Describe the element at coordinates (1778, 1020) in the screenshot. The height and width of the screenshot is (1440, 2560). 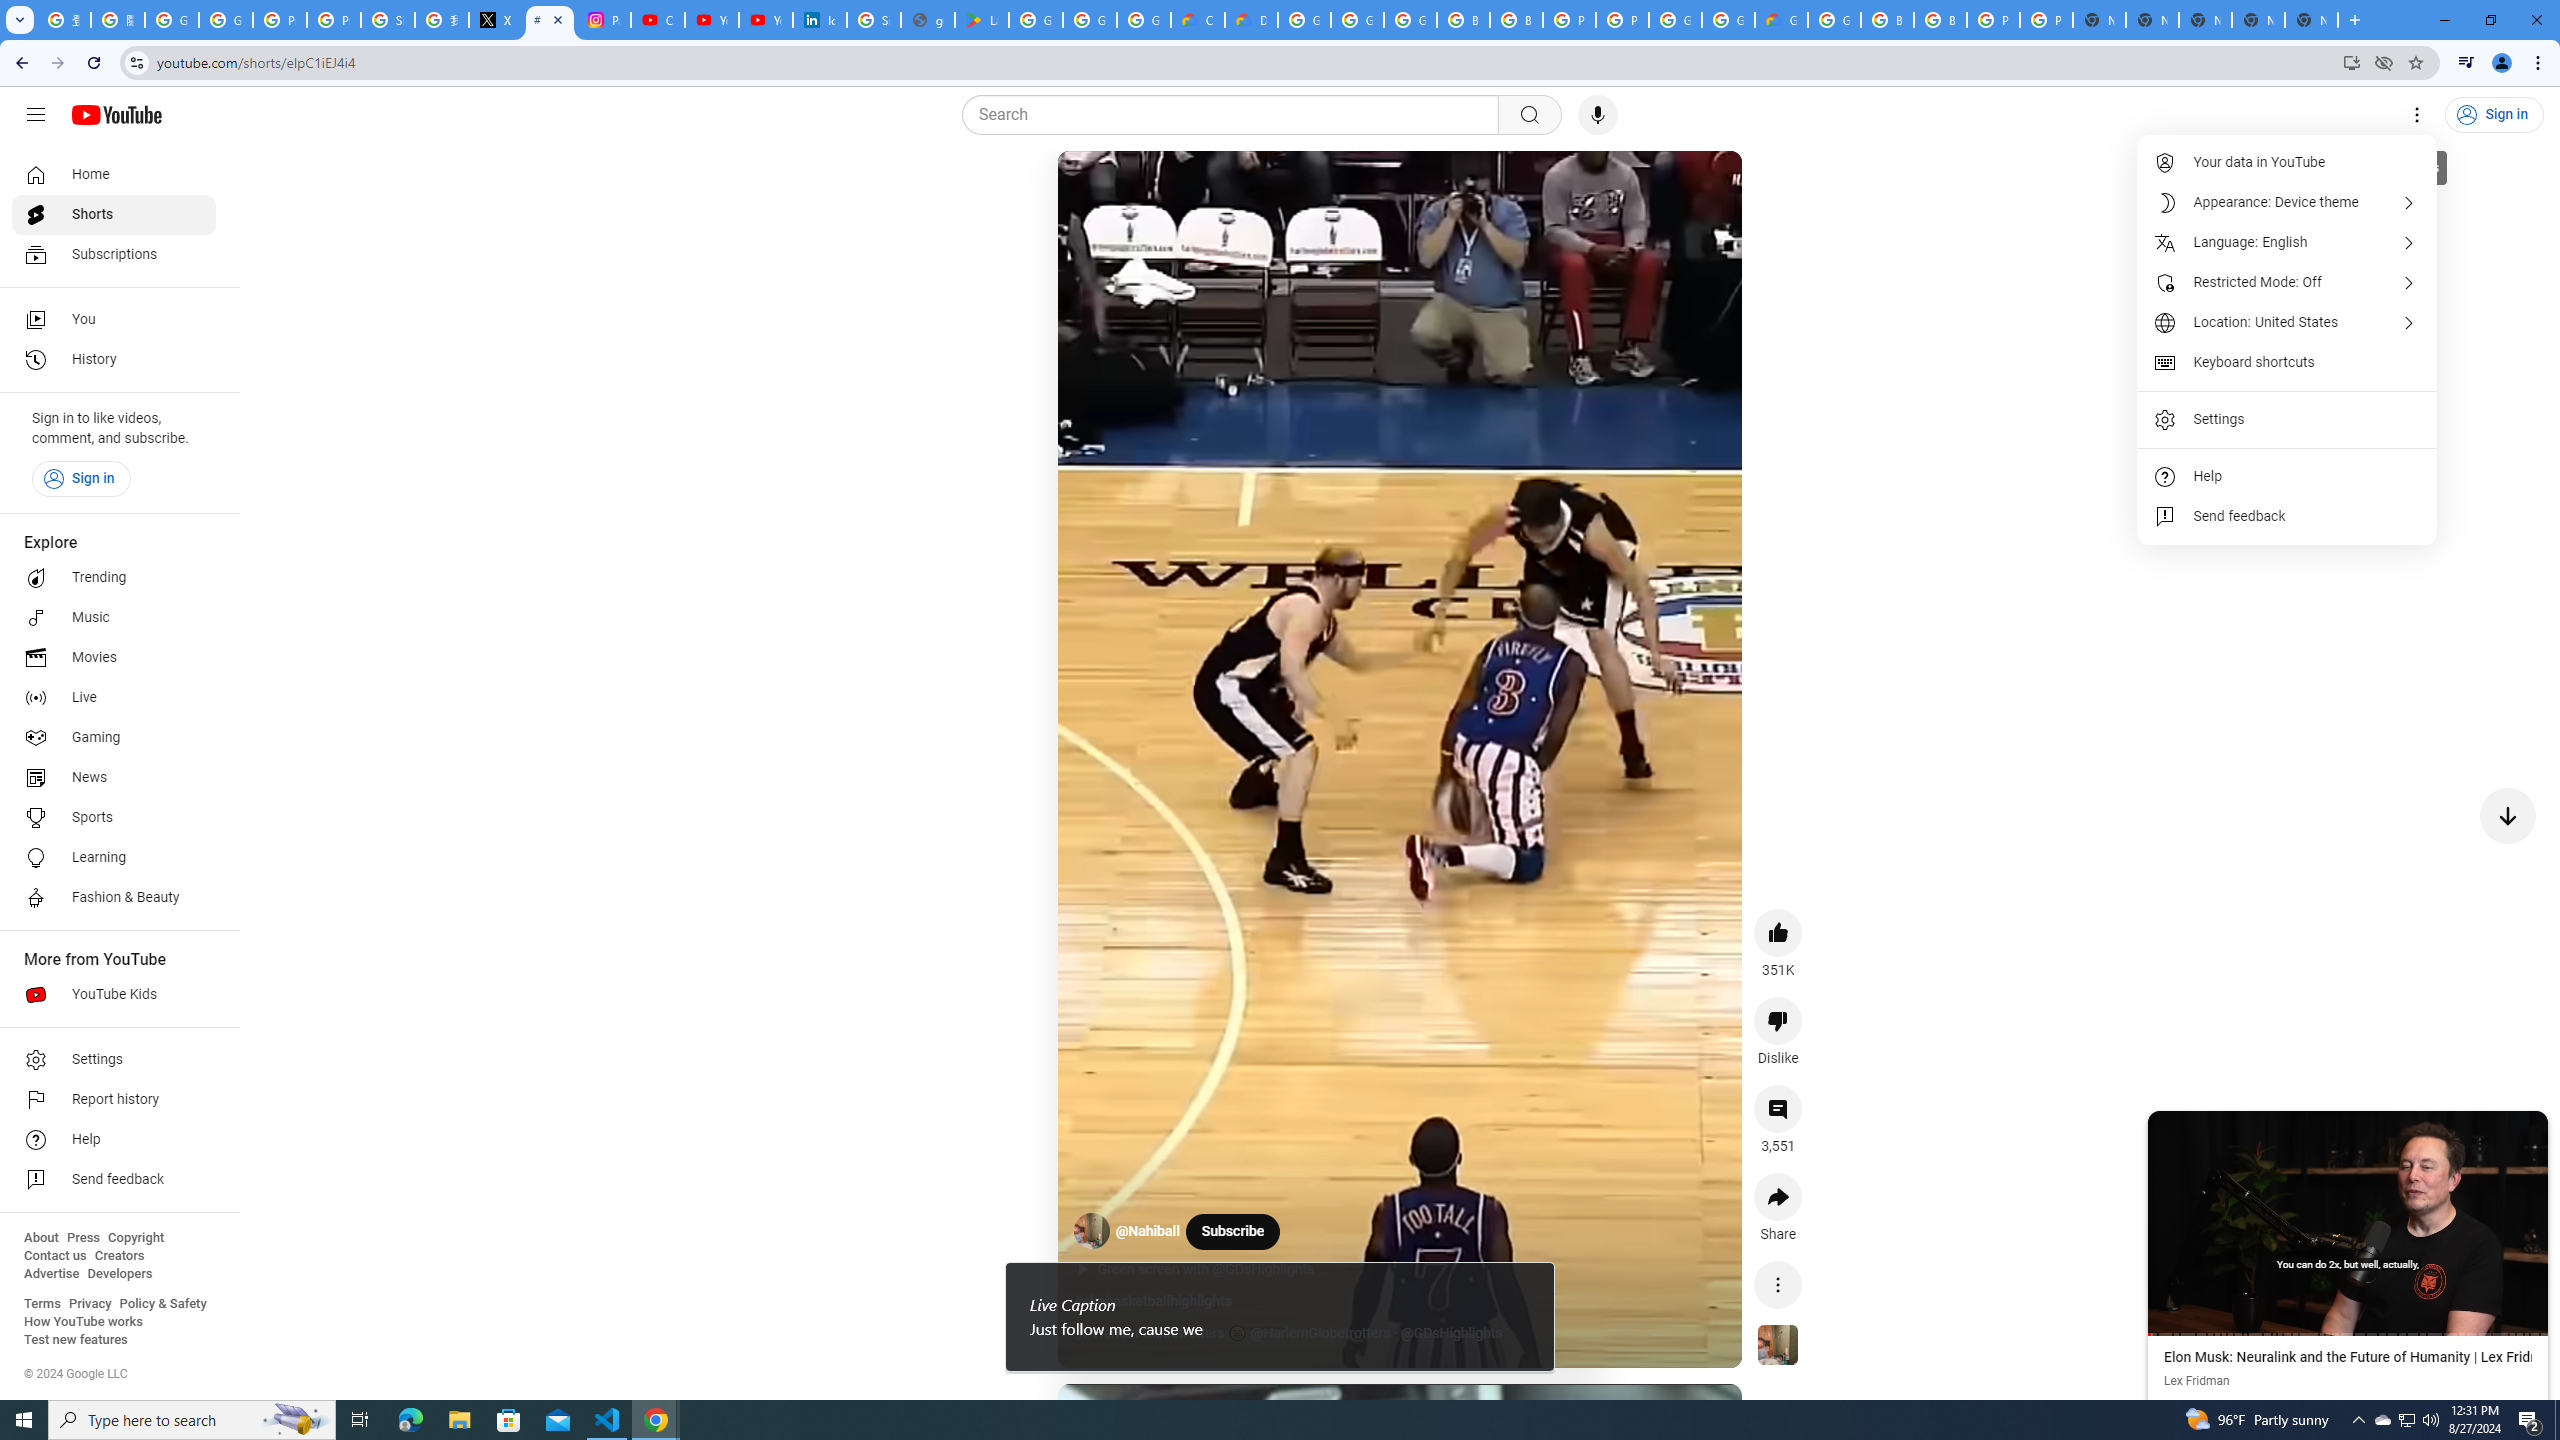
I see `Dislike this video` at that location.